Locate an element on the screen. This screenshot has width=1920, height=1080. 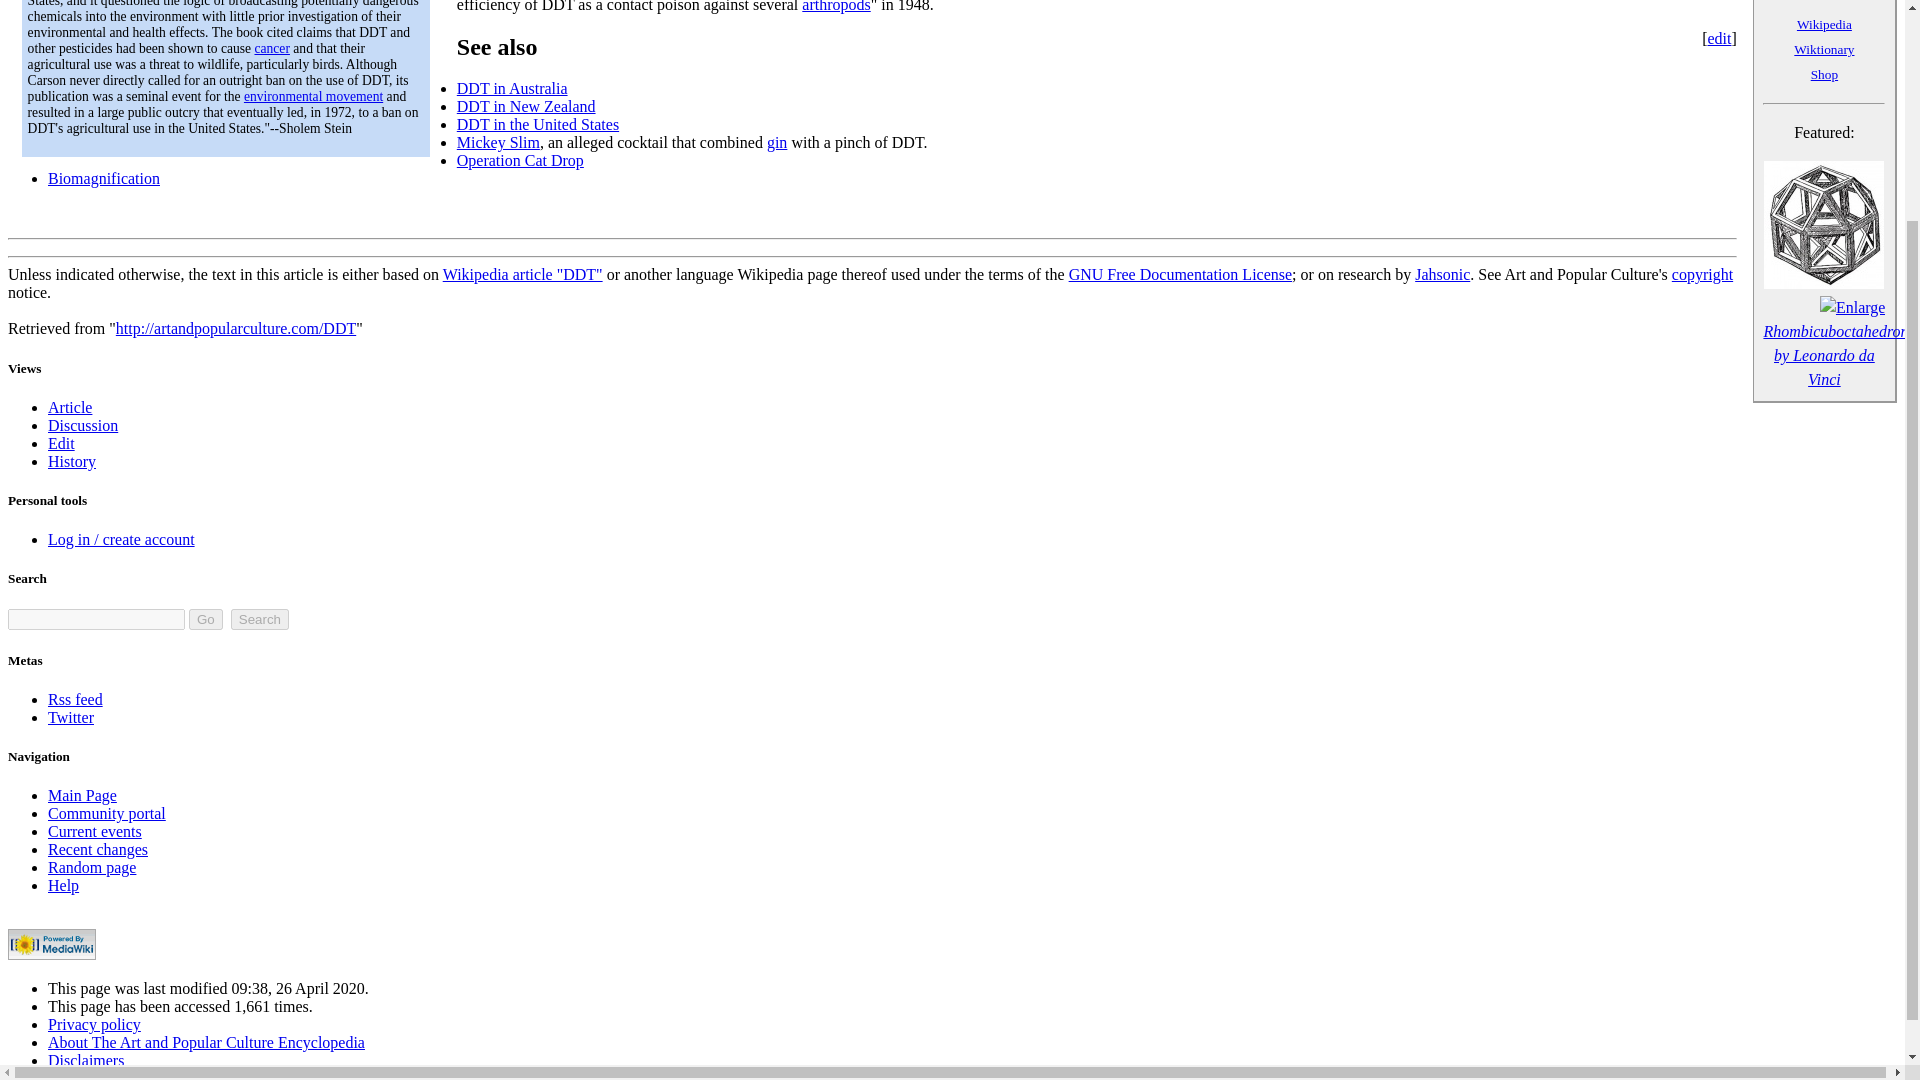
Biomagnification is located at coordinates (104, 178).